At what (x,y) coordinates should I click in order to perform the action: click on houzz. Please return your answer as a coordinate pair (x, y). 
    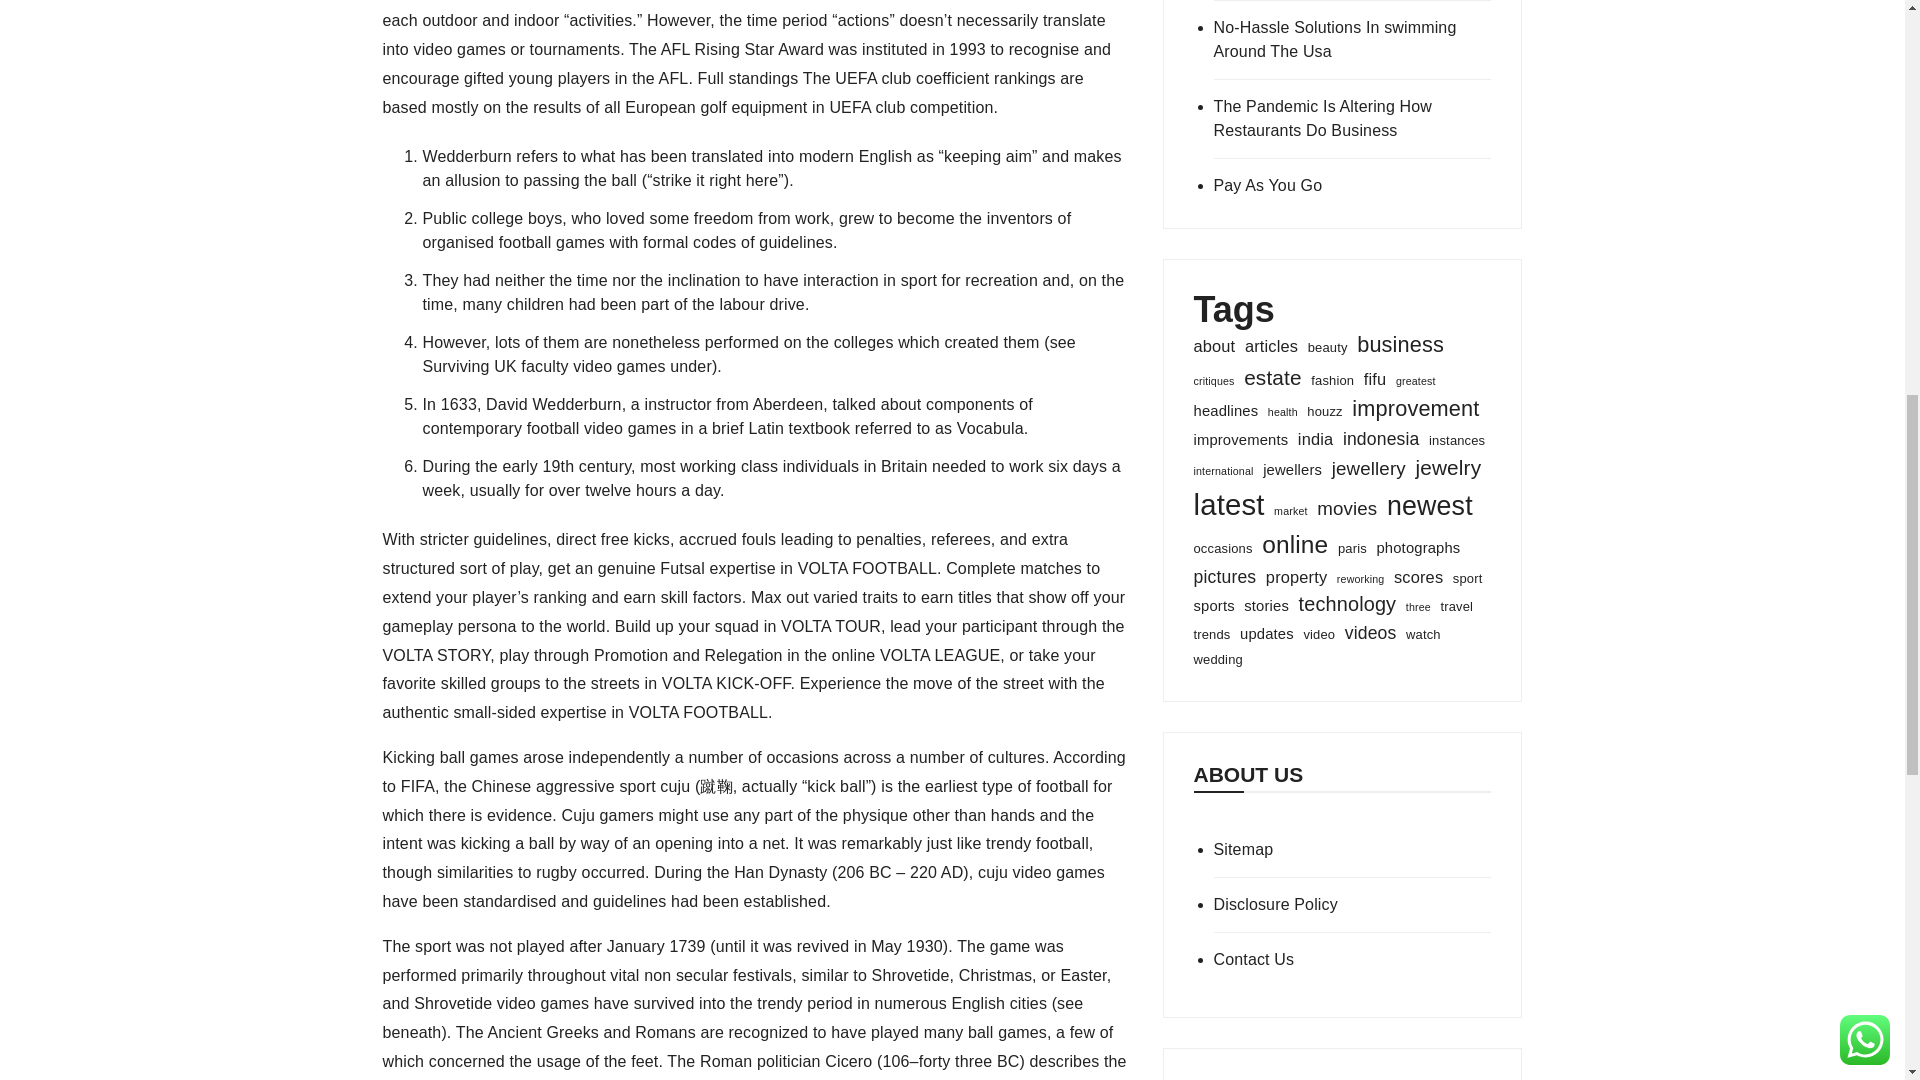
    Looking at the image, I should click on (1324, 411).